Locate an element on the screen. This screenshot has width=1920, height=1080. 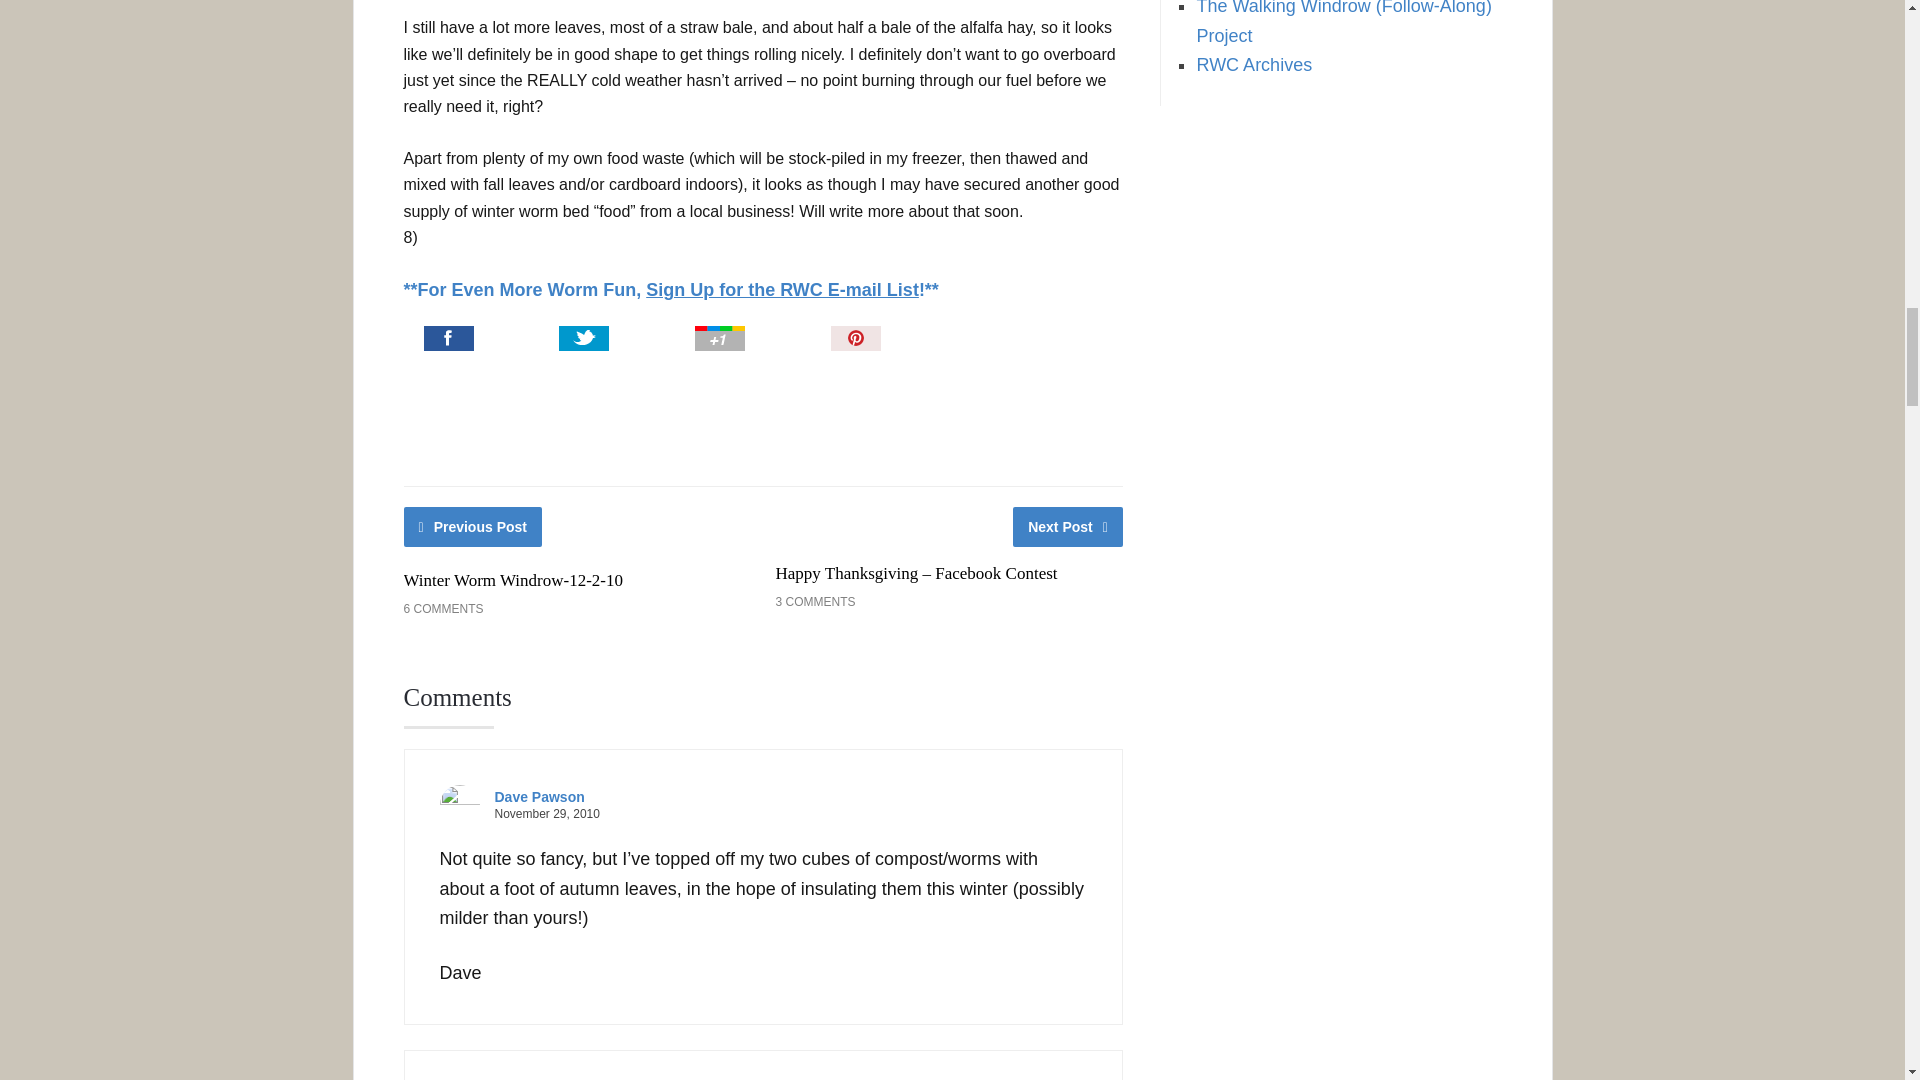
Pin It! is located at coordinates (906, 341).